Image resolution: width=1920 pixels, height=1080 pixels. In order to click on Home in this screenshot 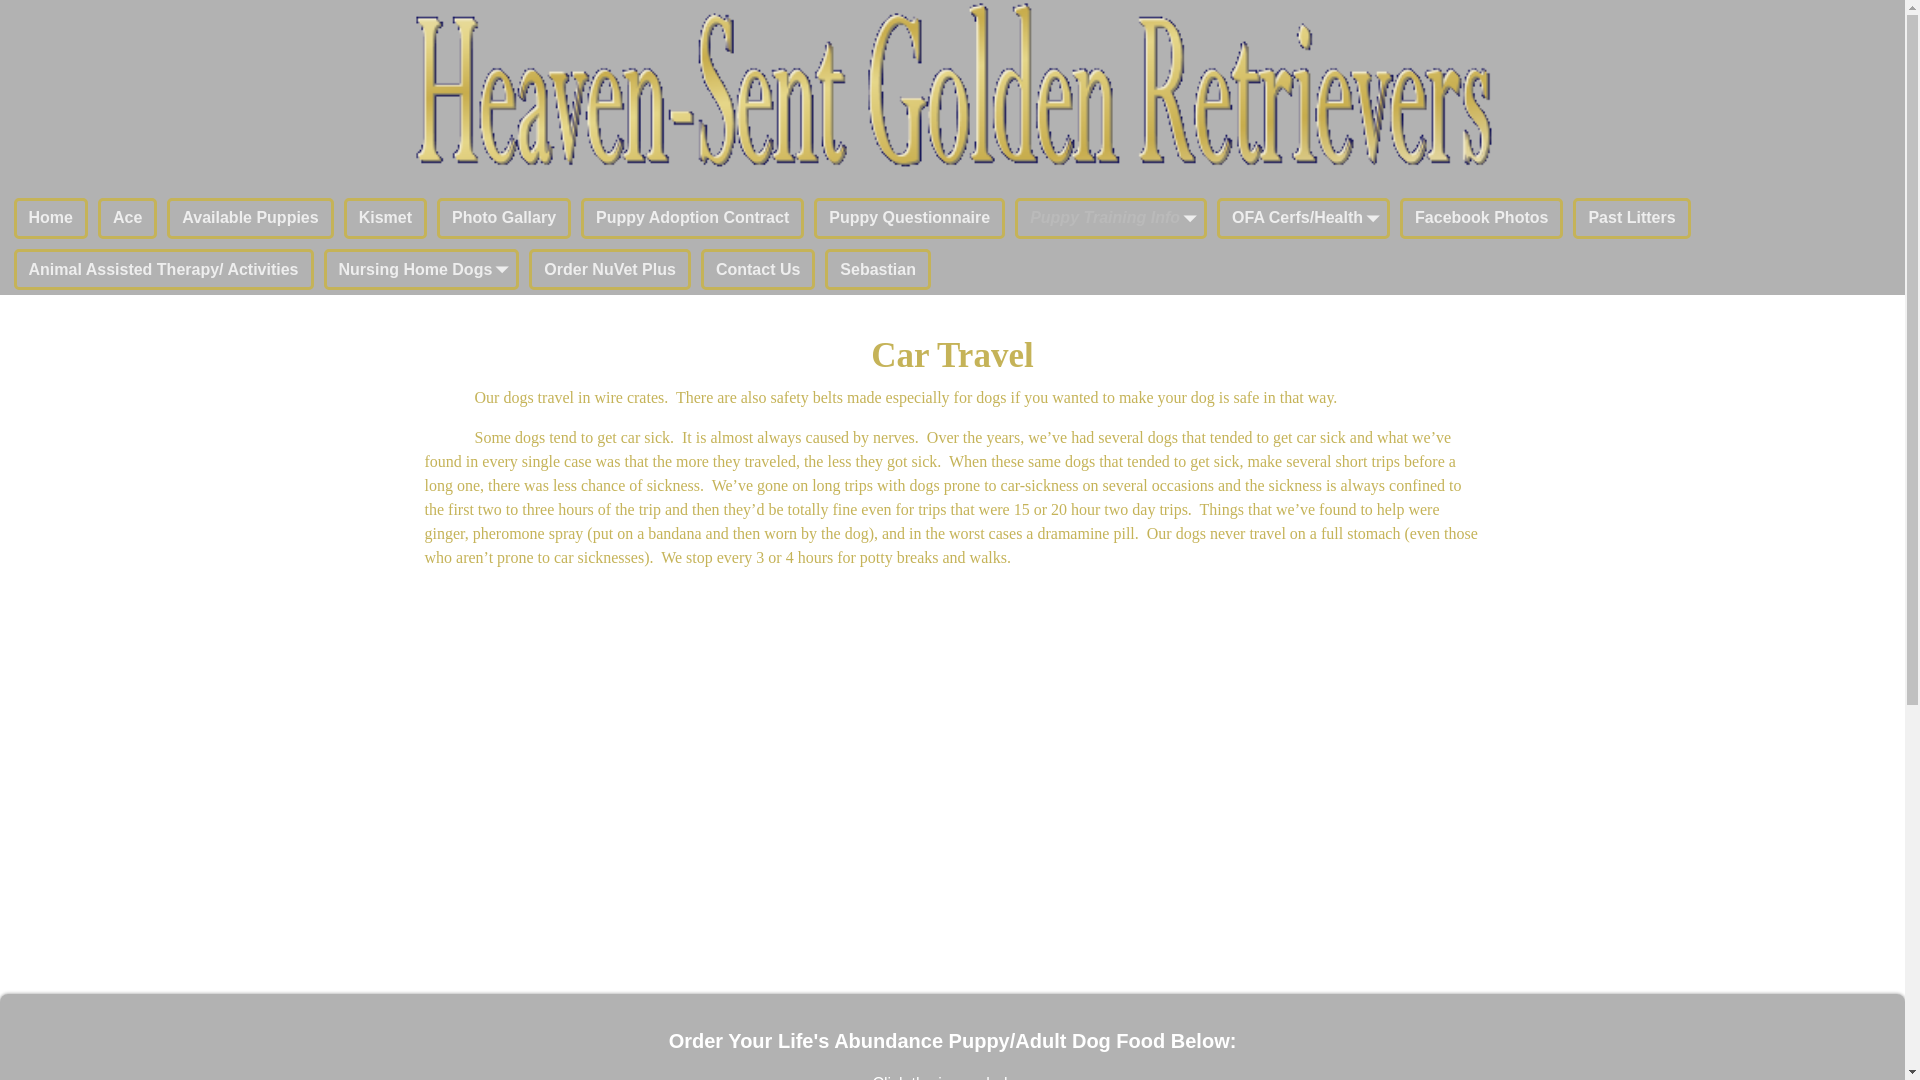, I will do `click(50, 218)`.